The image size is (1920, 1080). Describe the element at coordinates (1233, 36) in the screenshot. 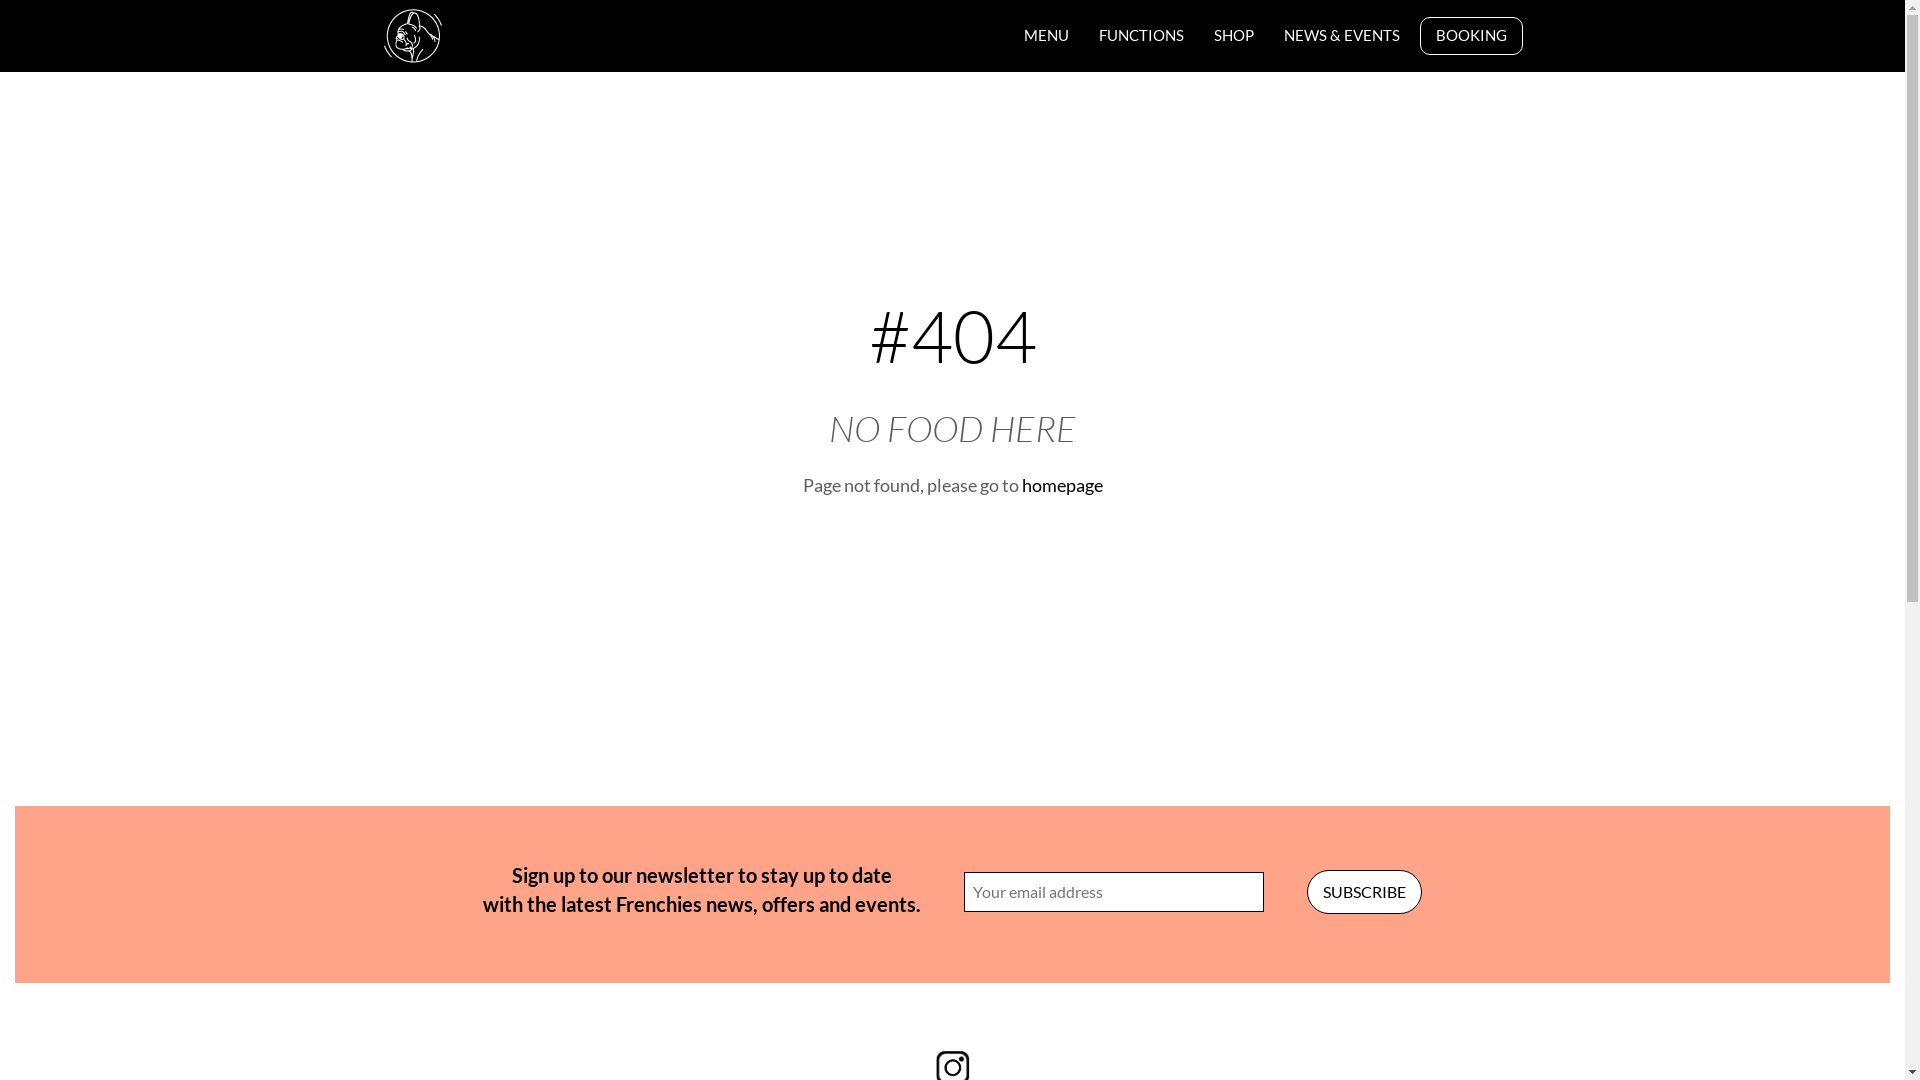

I see `SHOP` at that location.